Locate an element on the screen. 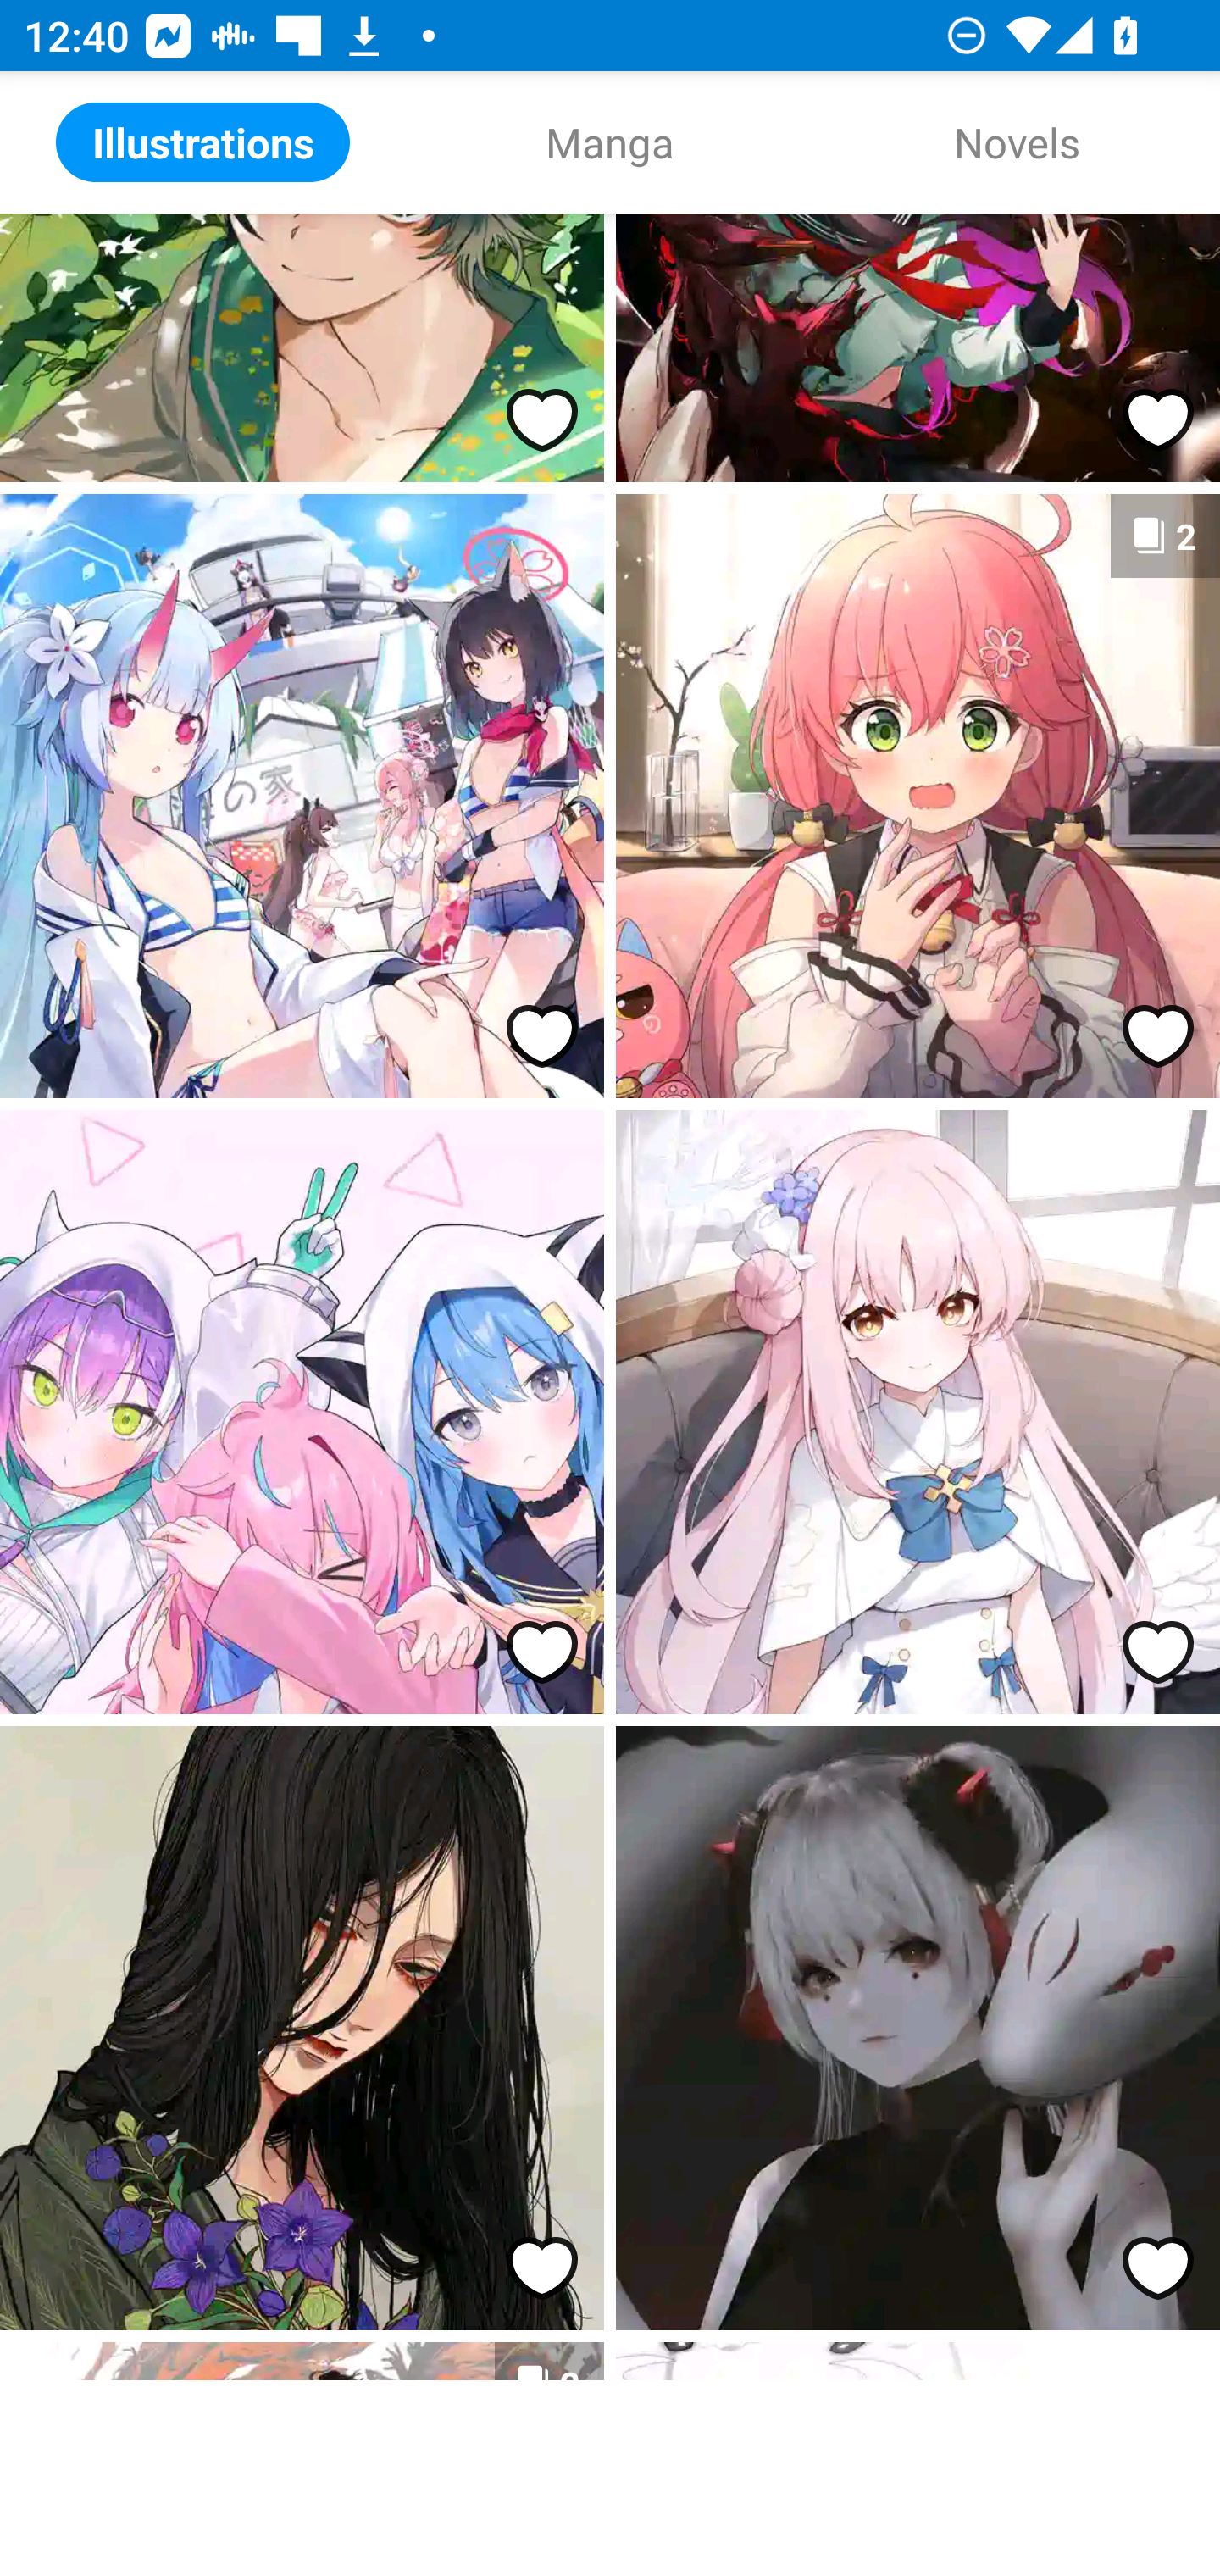 The image size is (1220, 2576). Novels is located at coordinates (1017, 142).